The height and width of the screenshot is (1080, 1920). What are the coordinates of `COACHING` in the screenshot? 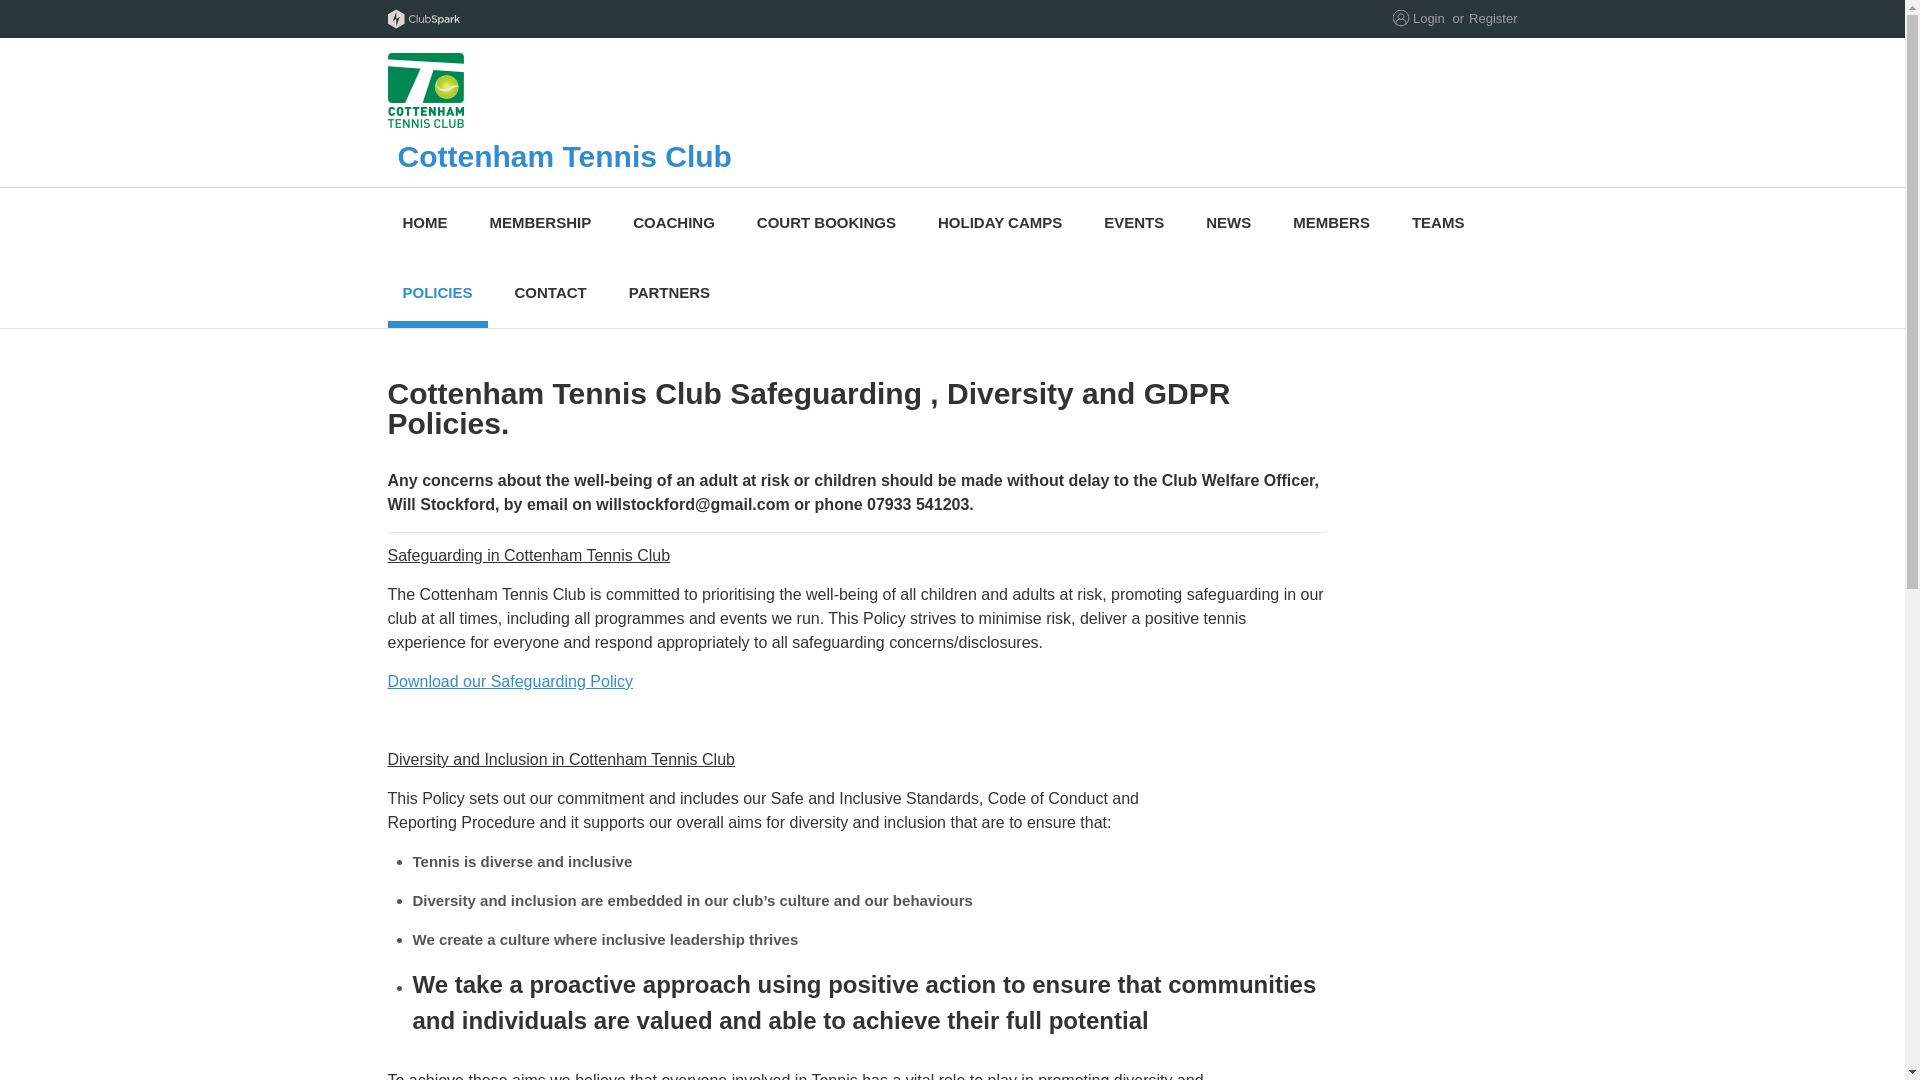 It's located at (674, 222).